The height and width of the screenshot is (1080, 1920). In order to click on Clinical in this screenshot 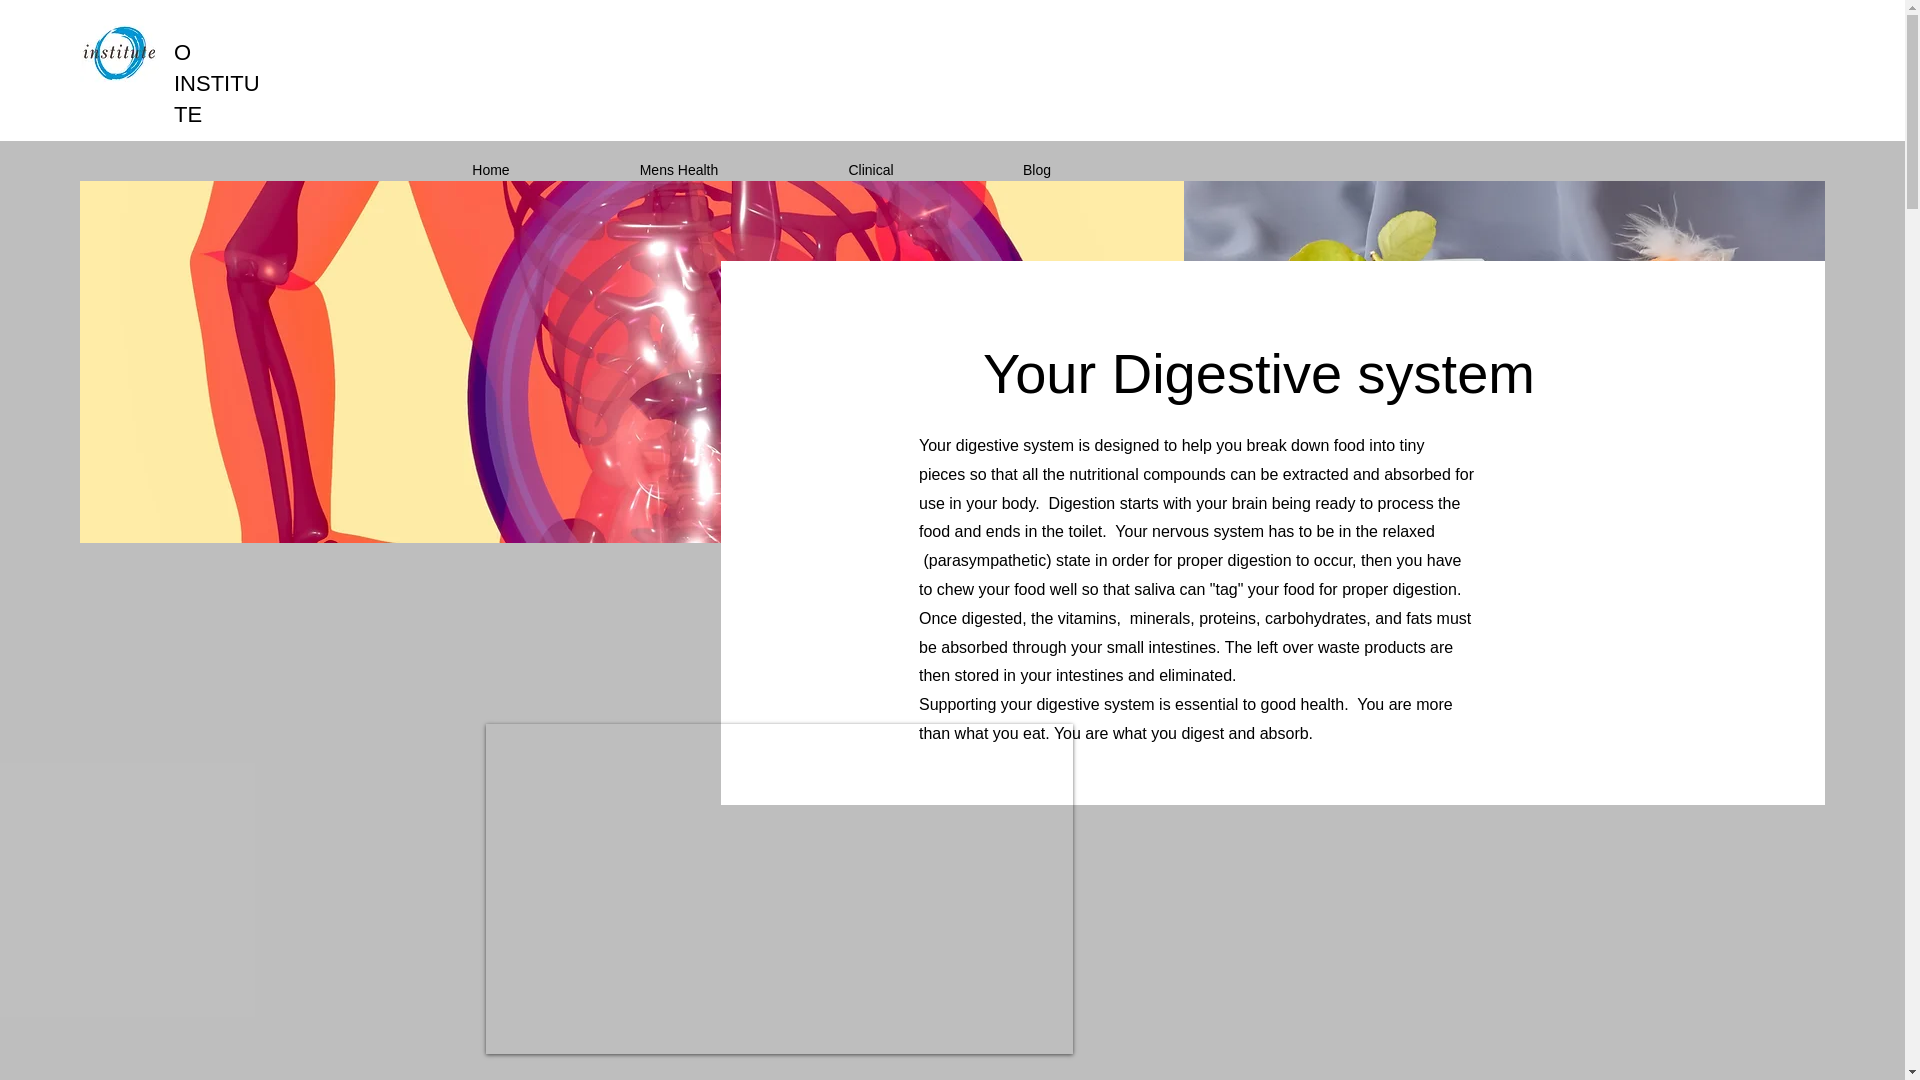, I will do `click(870, 170)`.